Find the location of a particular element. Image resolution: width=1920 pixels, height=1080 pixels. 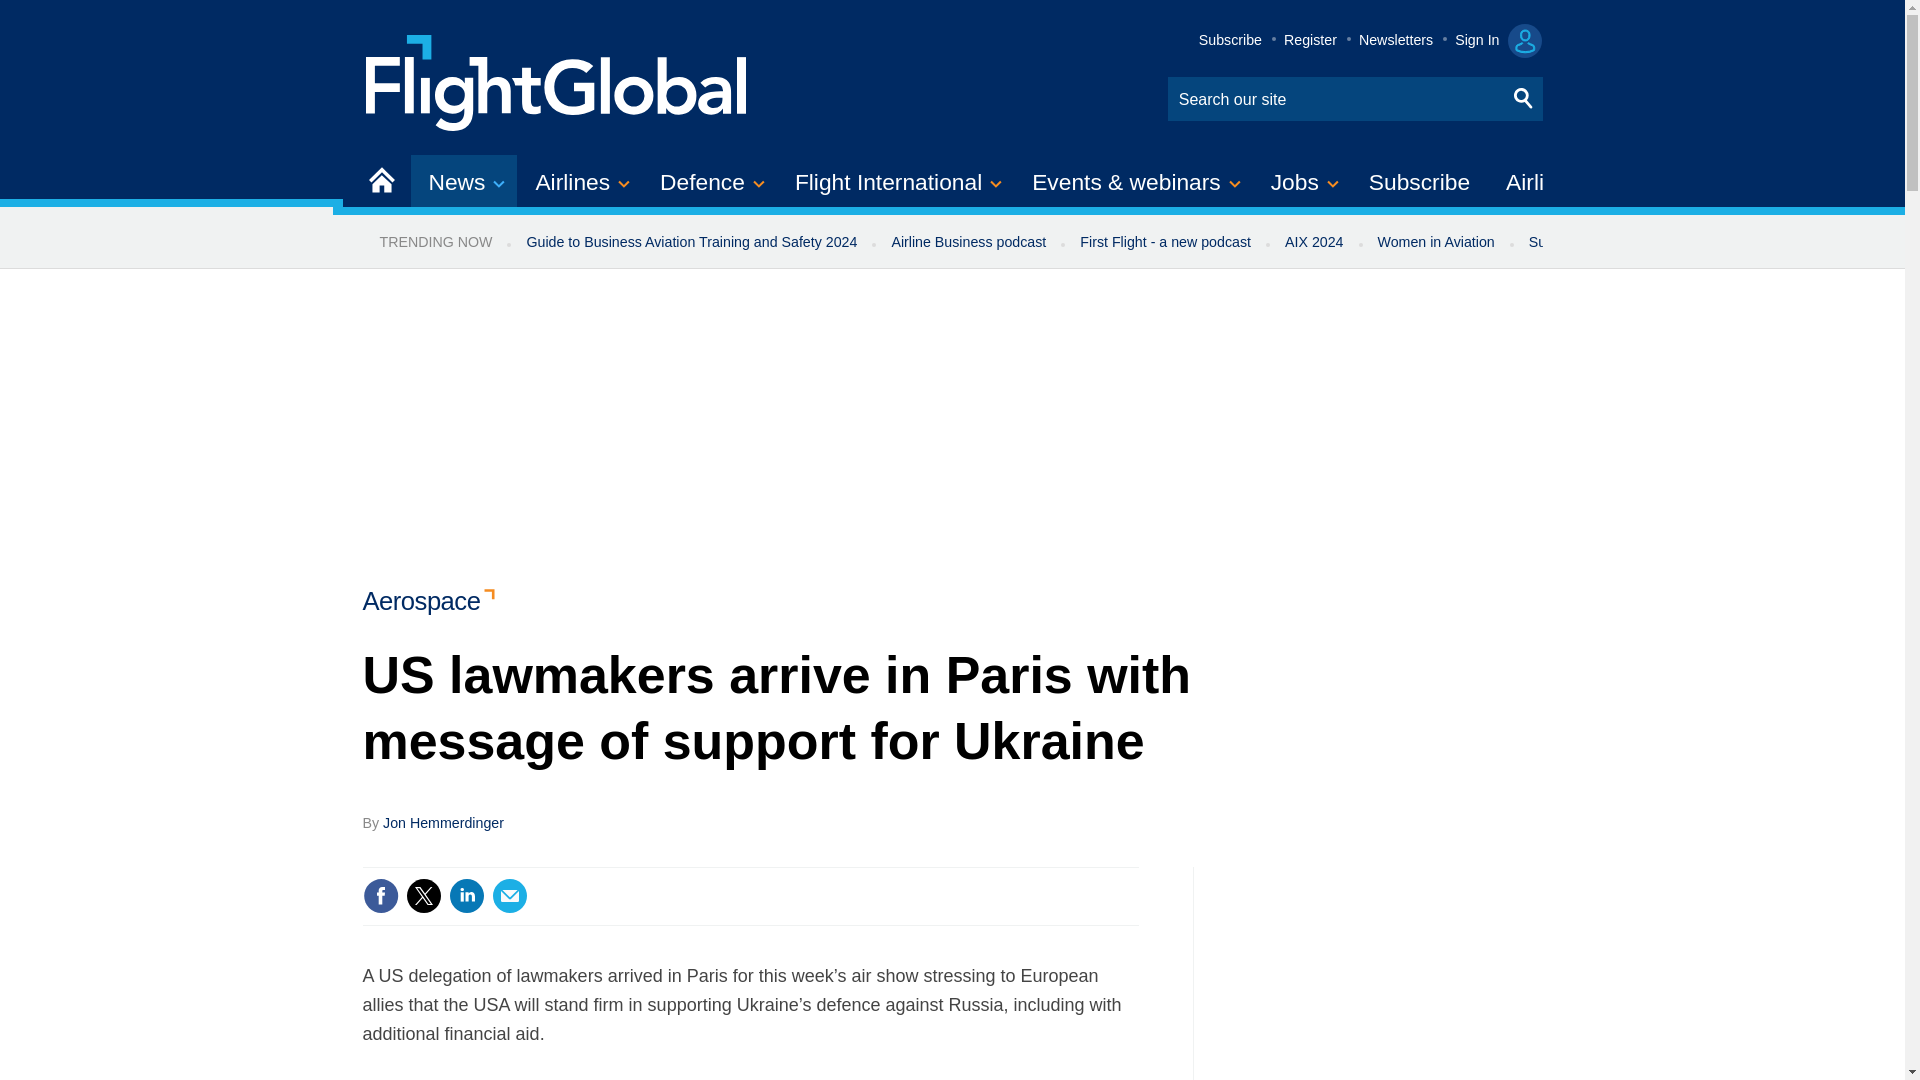

Guide to Business Aviation Training and Safety 2024 is located at coordinates (690, 242).